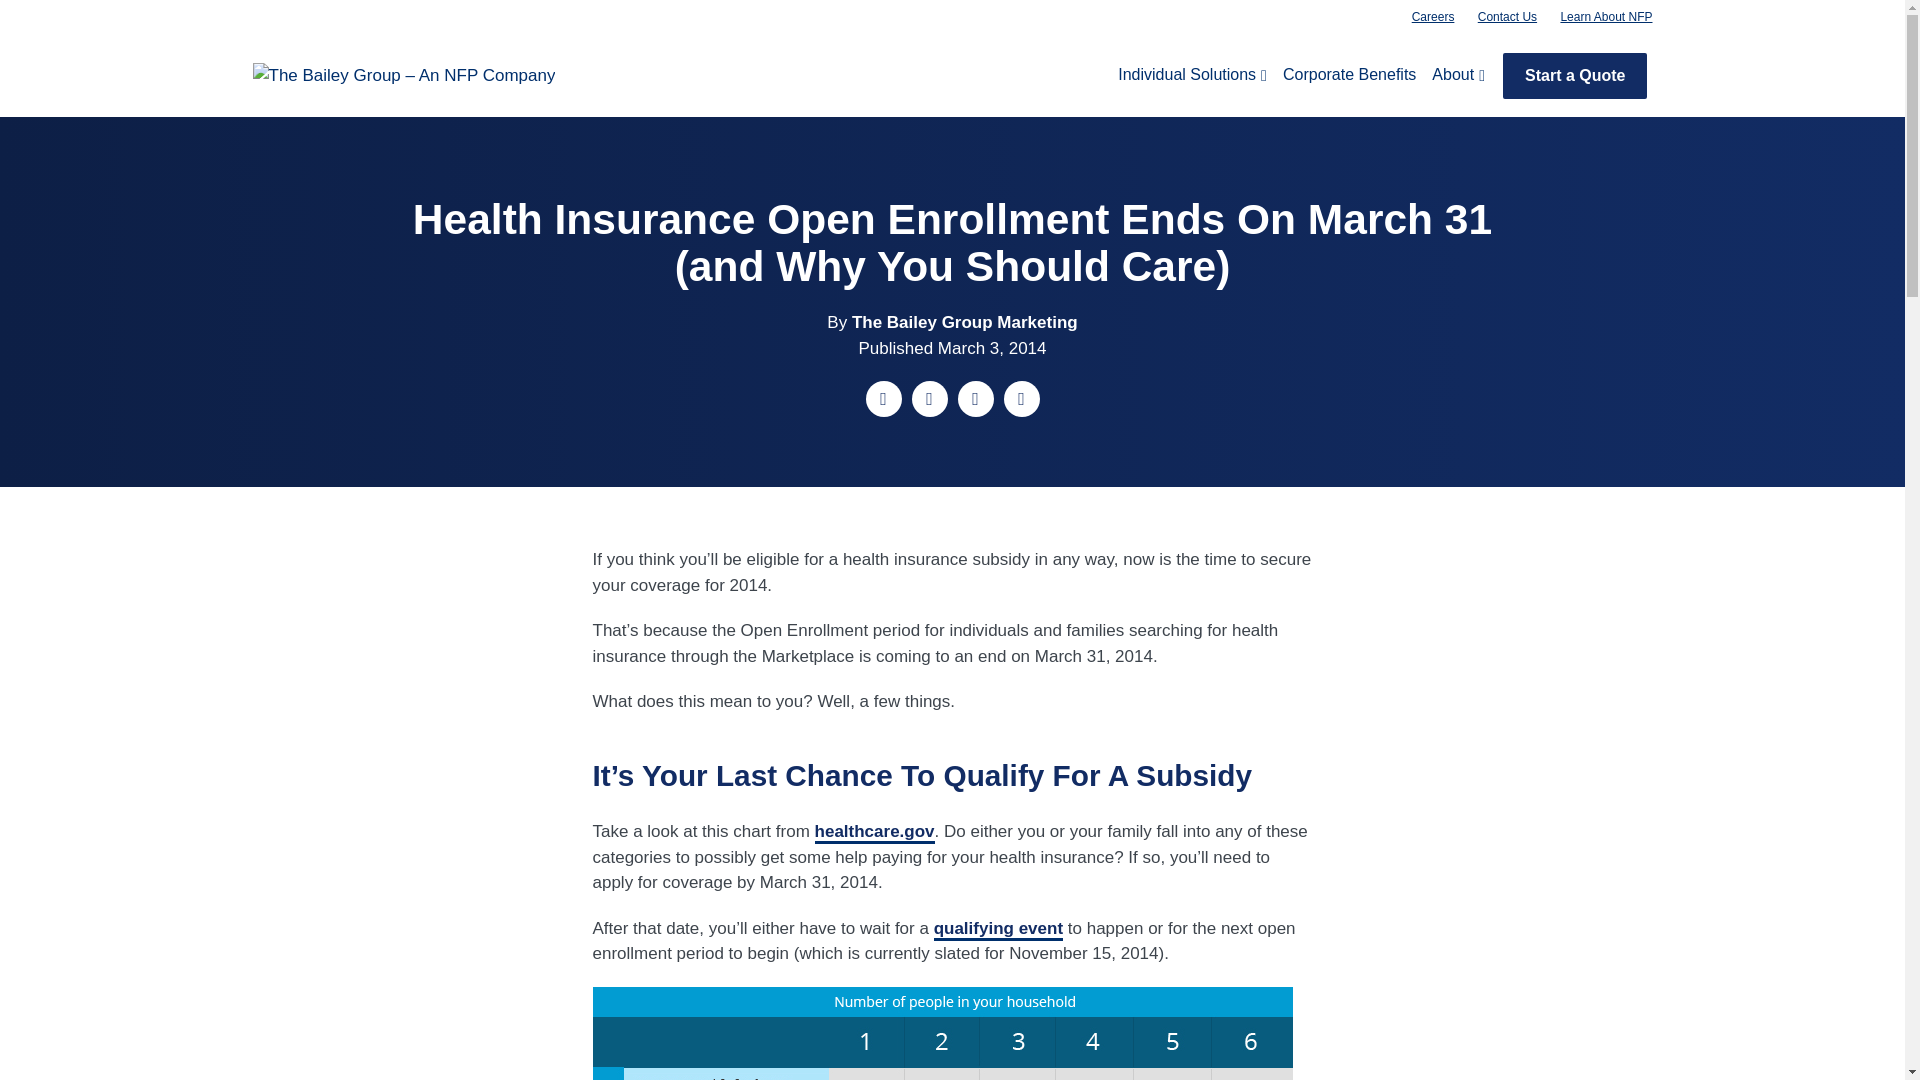 This screenshot has height=1080, width=1920. I want to click on Corporate Benefits, so click(1349, 74).